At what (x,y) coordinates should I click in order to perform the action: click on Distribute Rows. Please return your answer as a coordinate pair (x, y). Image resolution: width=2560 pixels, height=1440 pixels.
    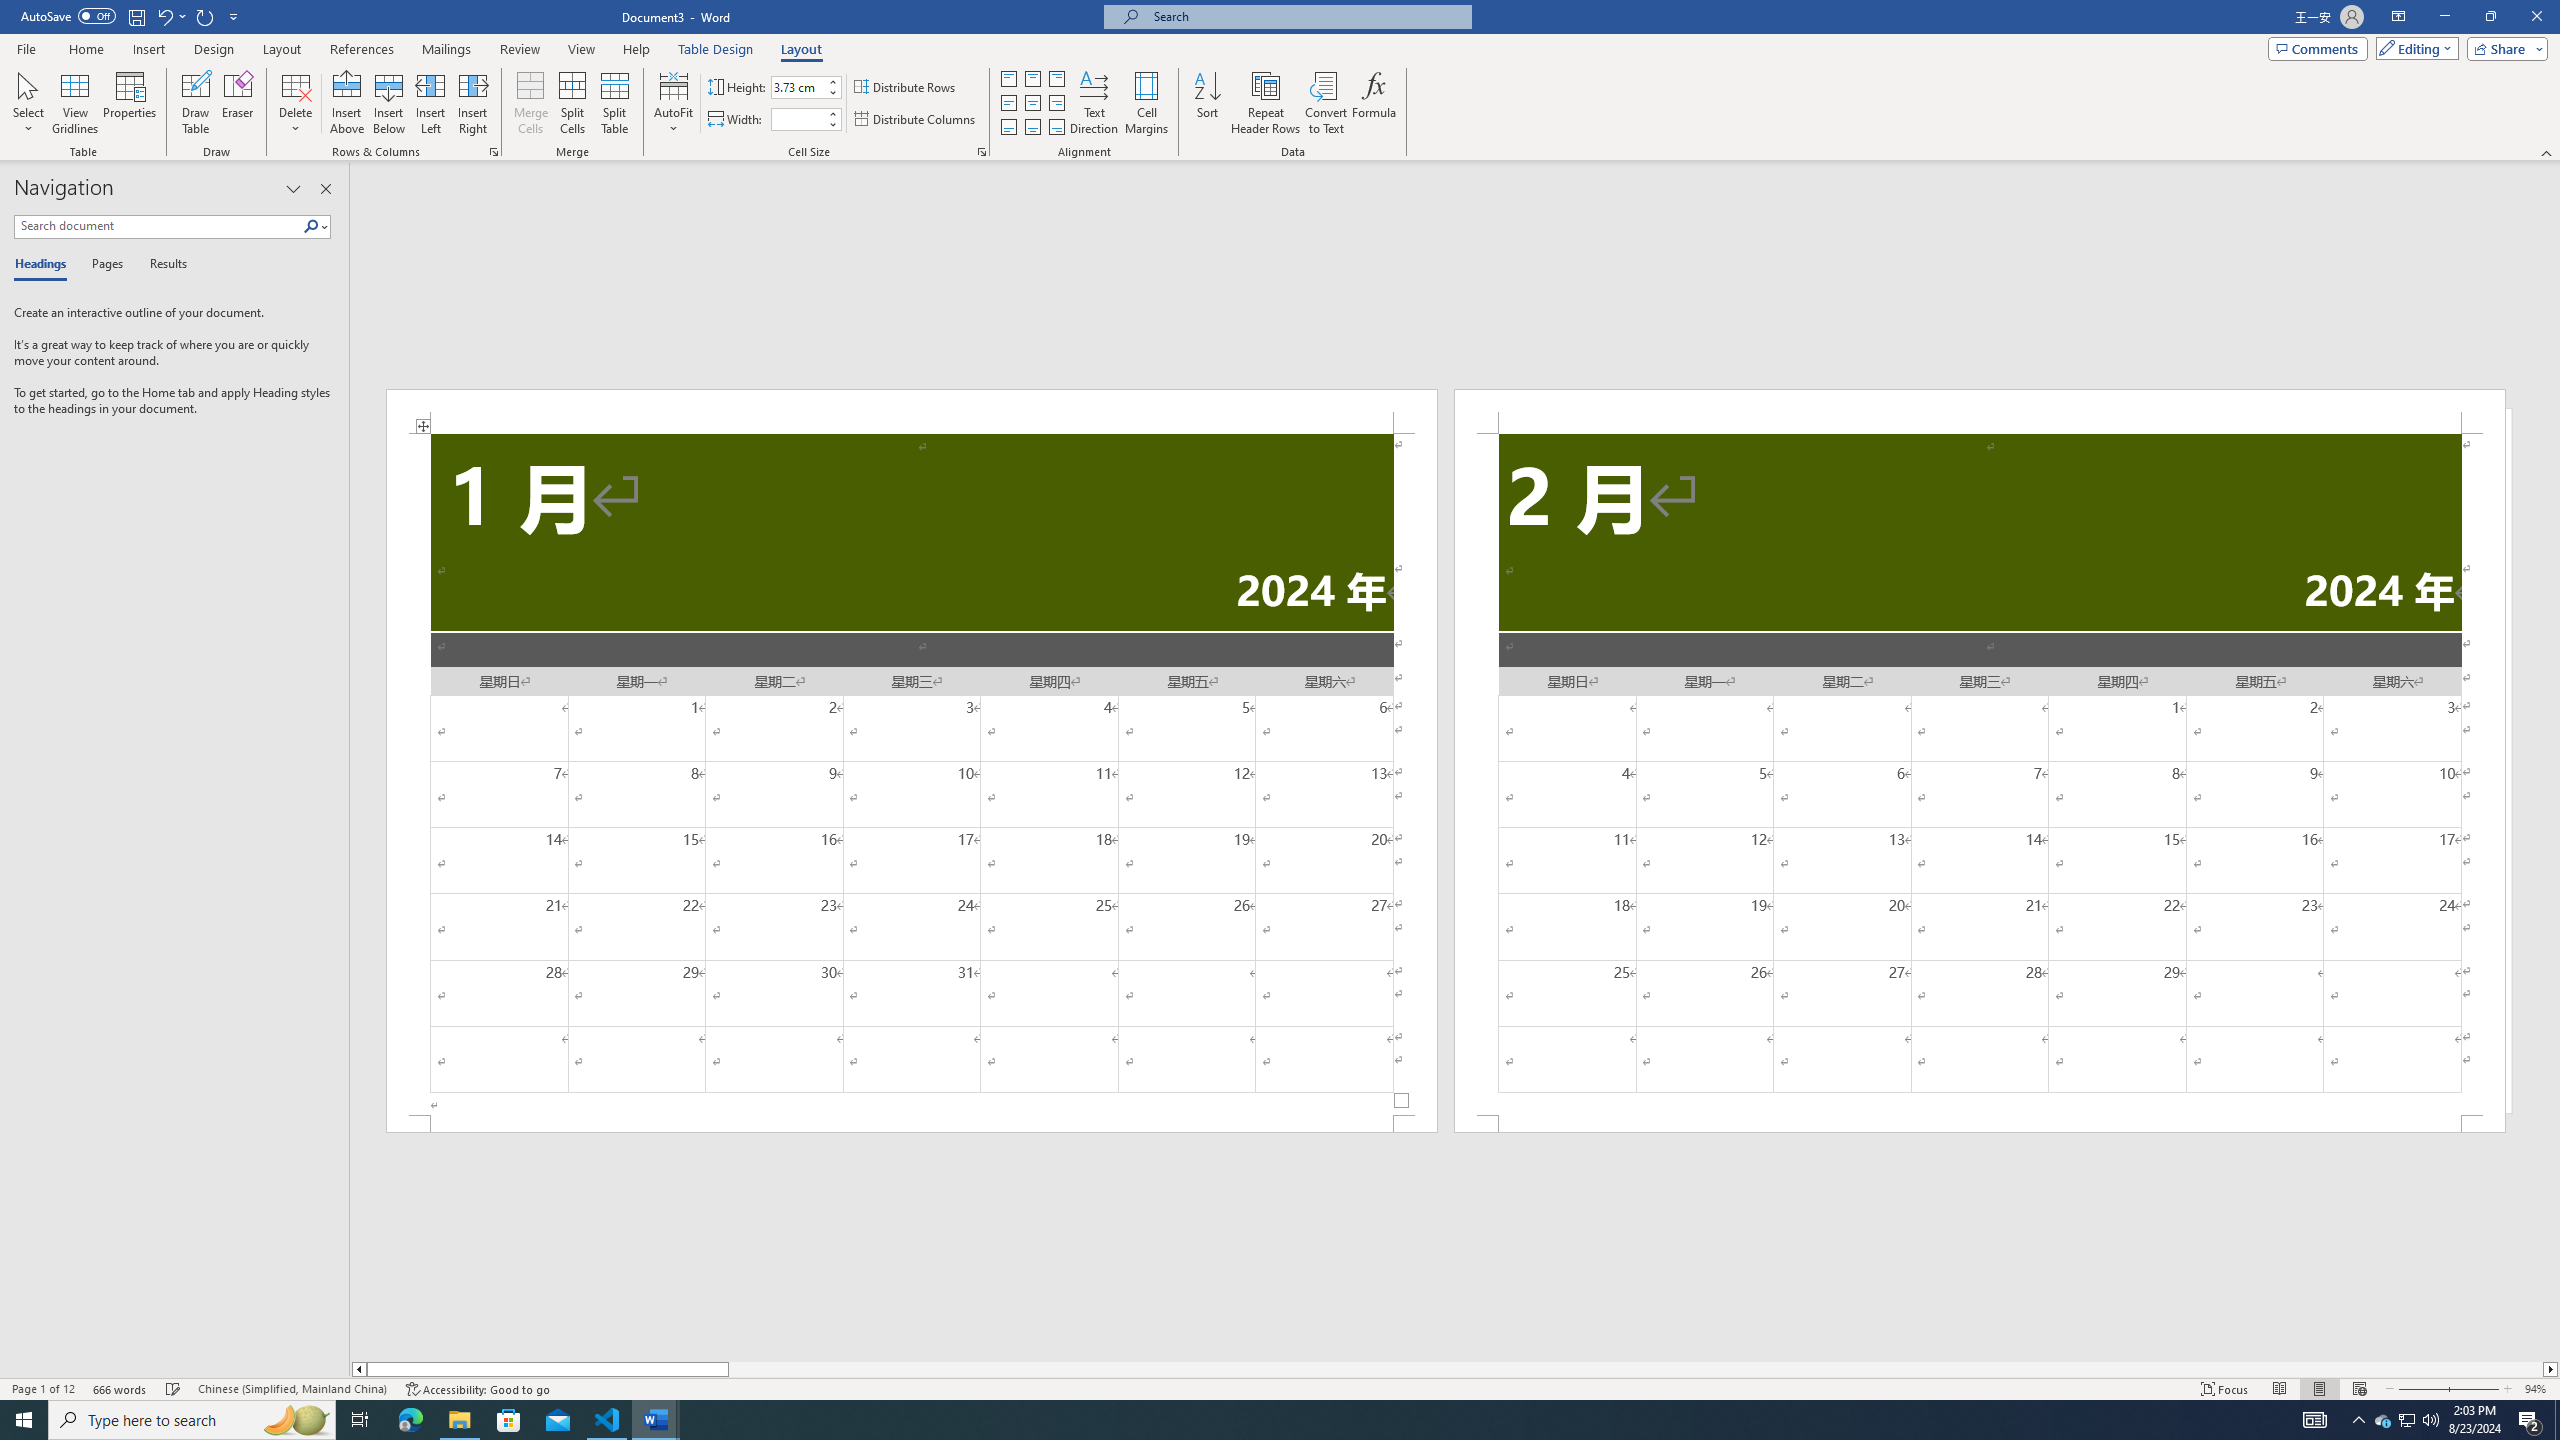
    Looking at the image, I should click on (906, 88).